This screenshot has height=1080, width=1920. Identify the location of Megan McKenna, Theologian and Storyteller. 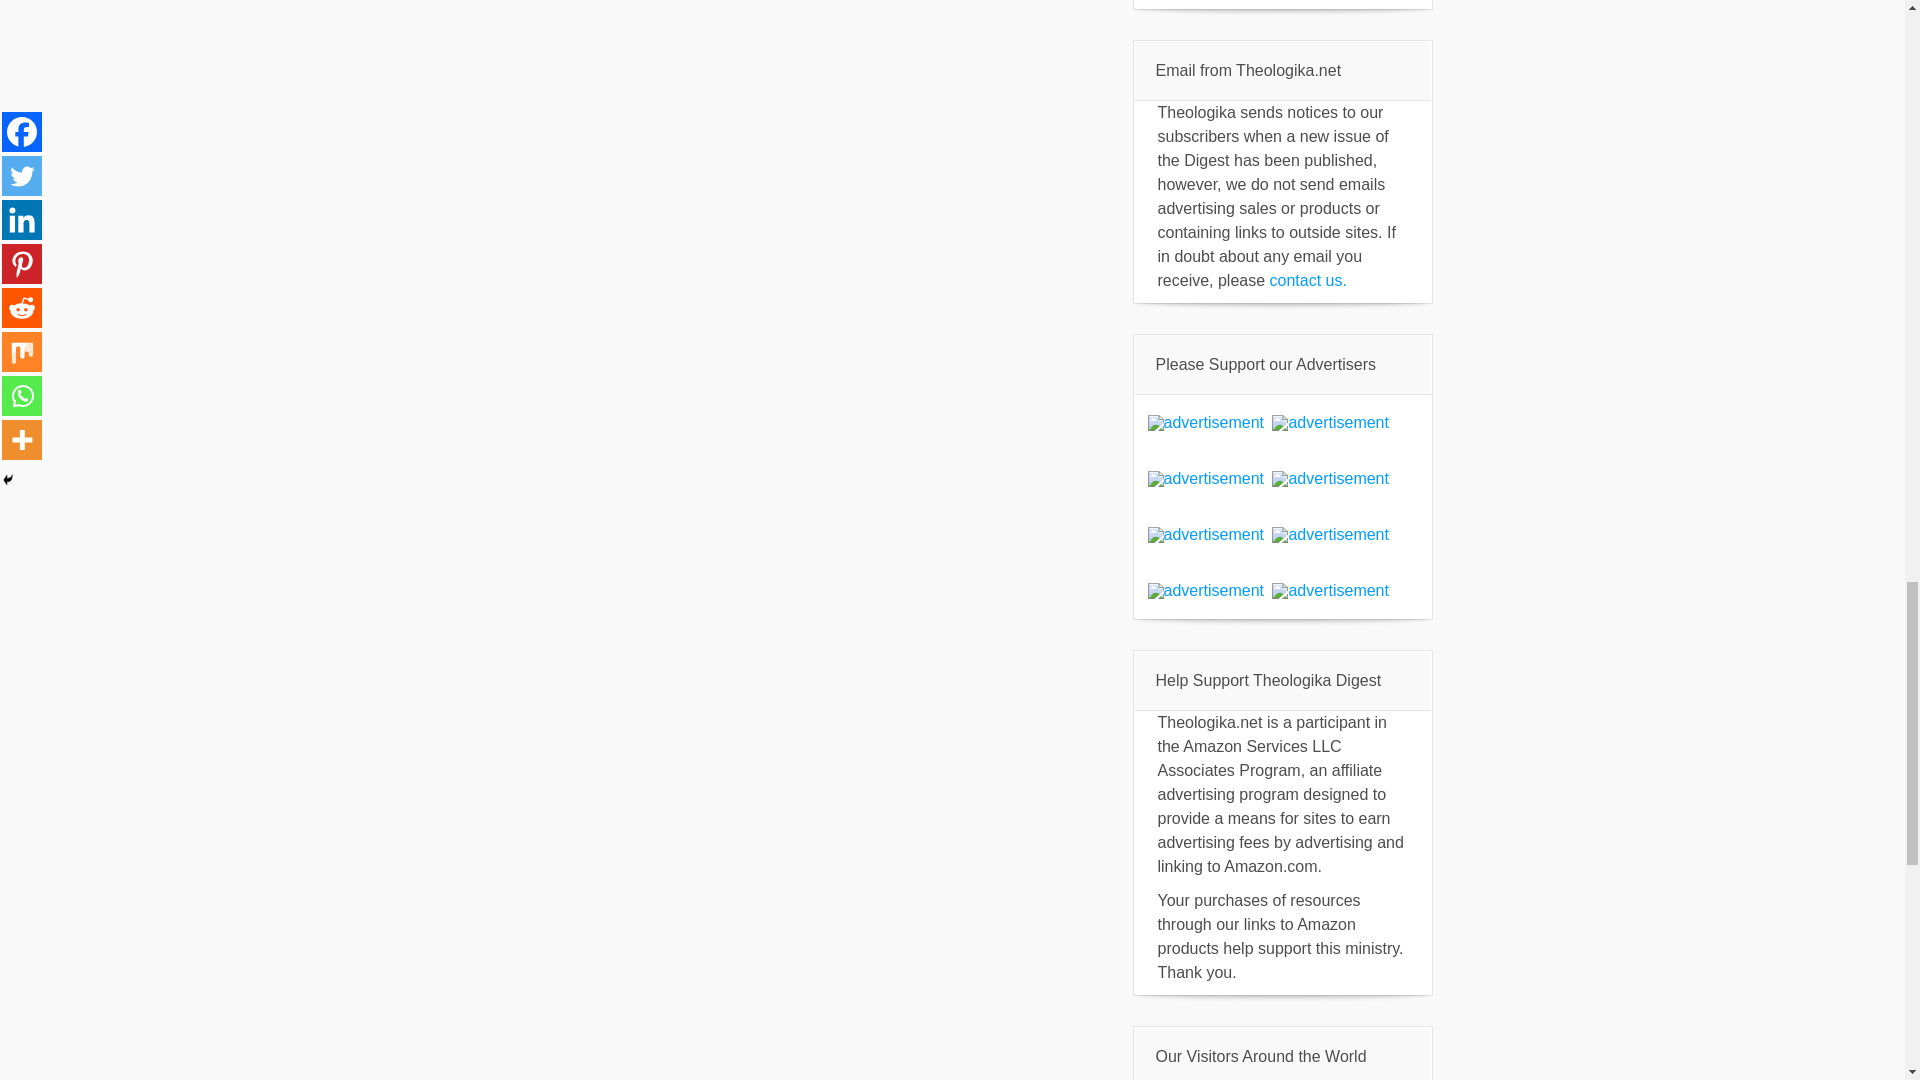
(1206, 478).